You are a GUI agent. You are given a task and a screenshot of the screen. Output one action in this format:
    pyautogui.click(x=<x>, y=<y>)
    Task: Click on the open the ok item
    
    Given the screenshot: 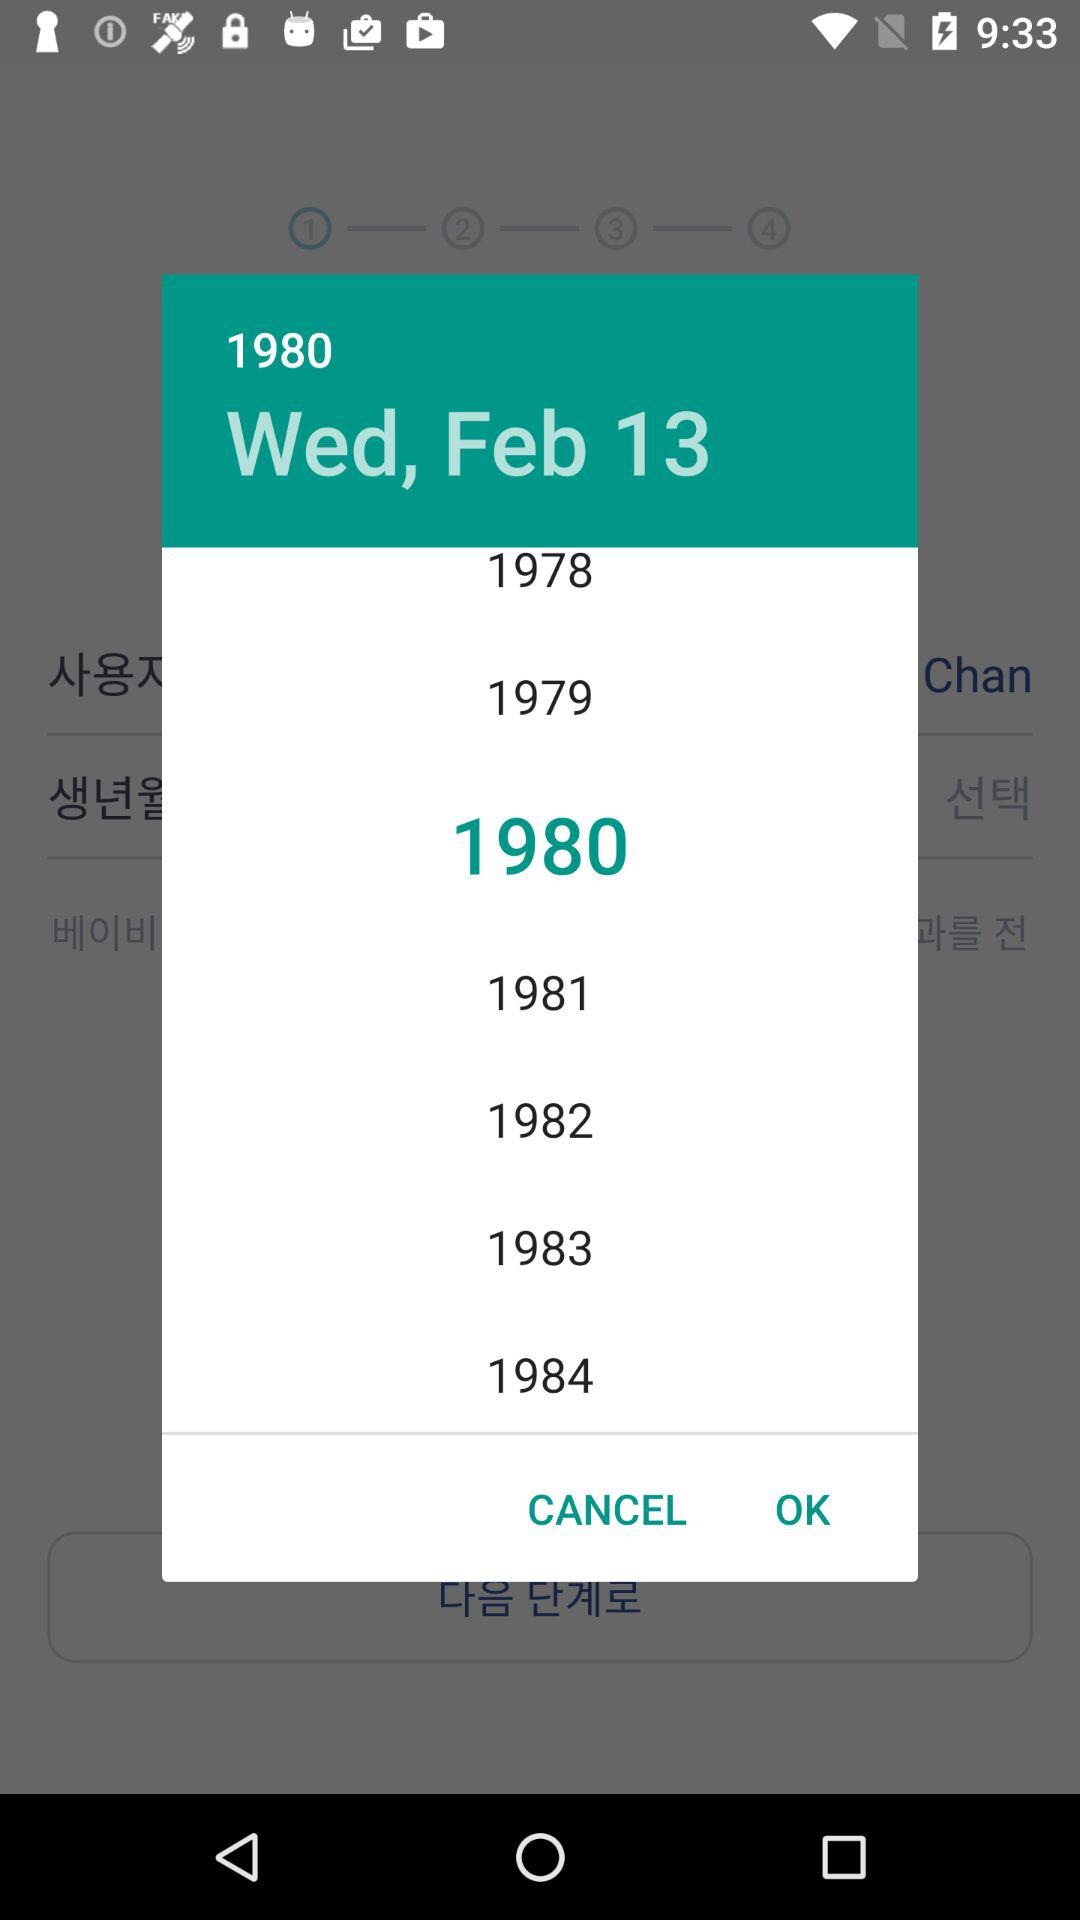 What is the action you would take?
    pyautogui.click(x=802, y=1508)
    